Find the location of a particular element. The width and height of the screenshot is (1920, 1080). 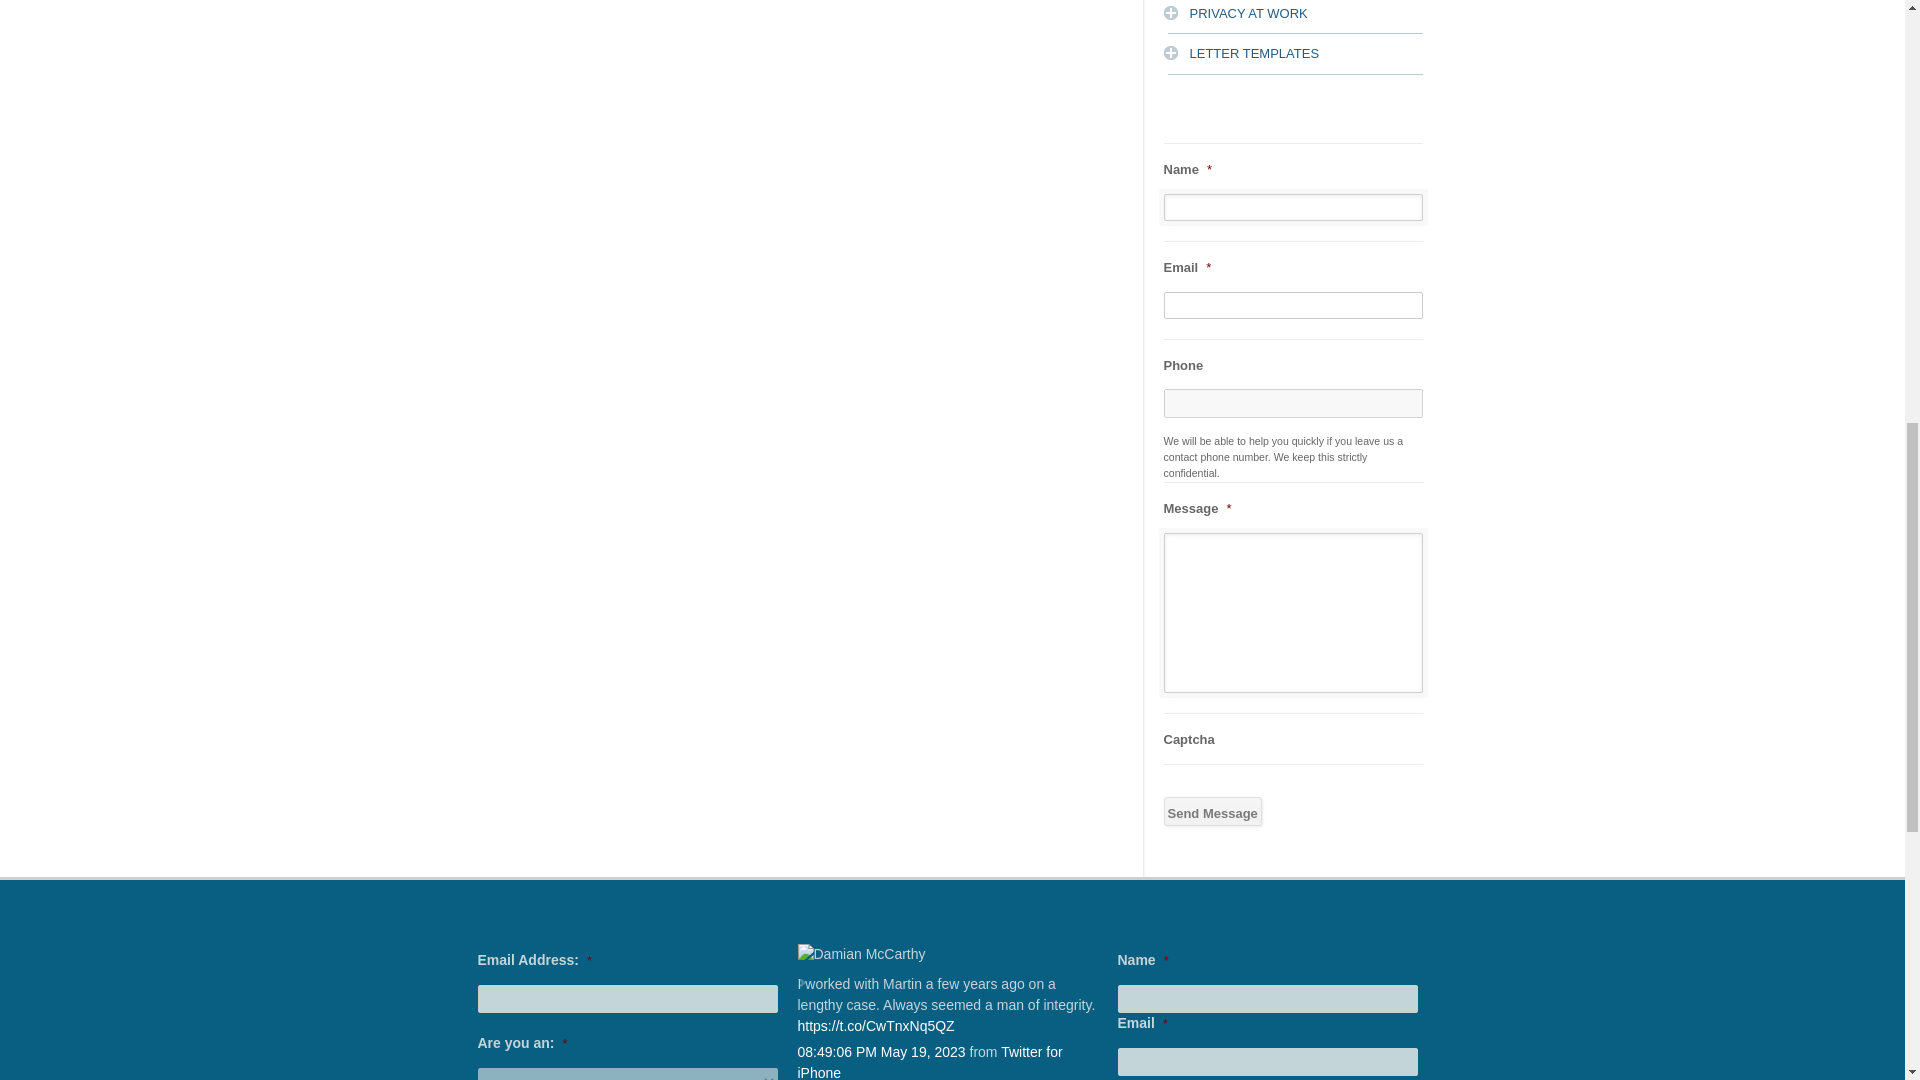

Send Message is located at coordinates (1212, 812).